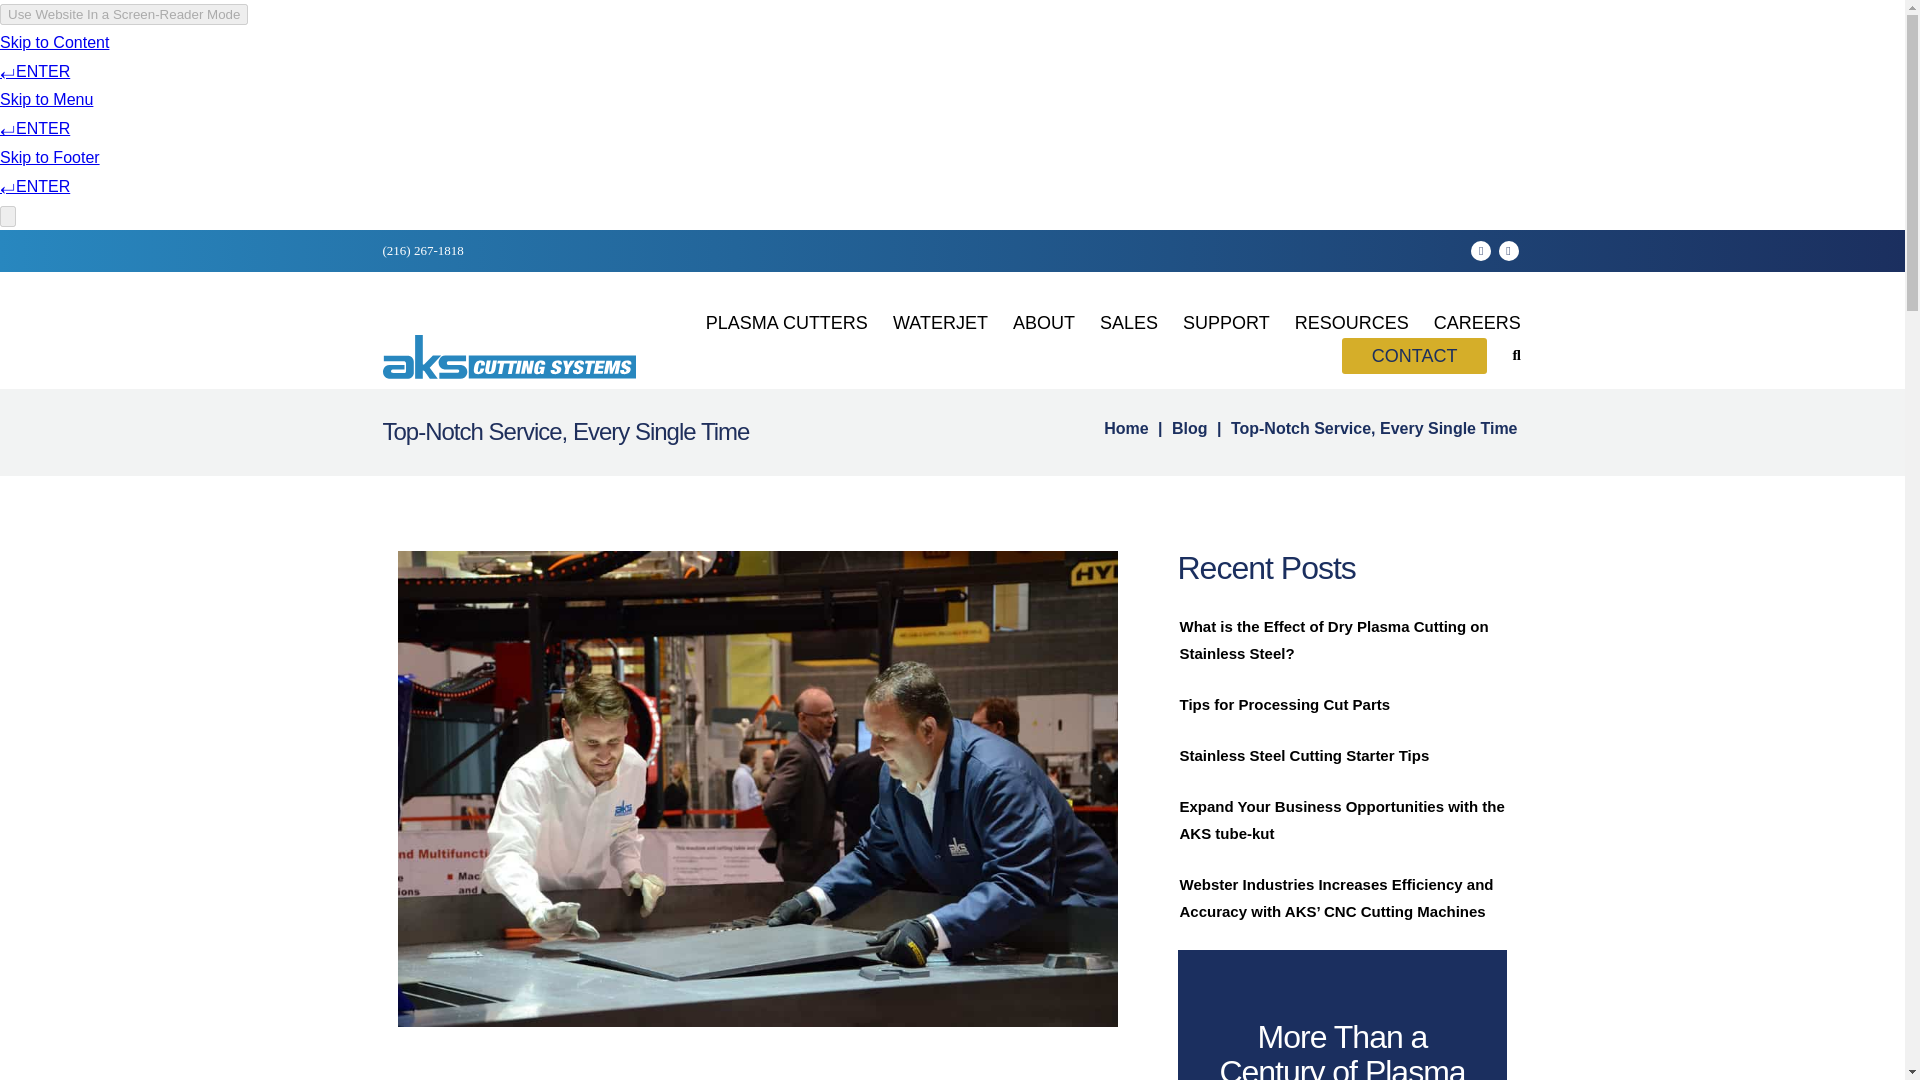  What do you see at coordinates (50, 1032) in the screenshot?
I see `Chat Widget` at bounding box center [50, 1032].